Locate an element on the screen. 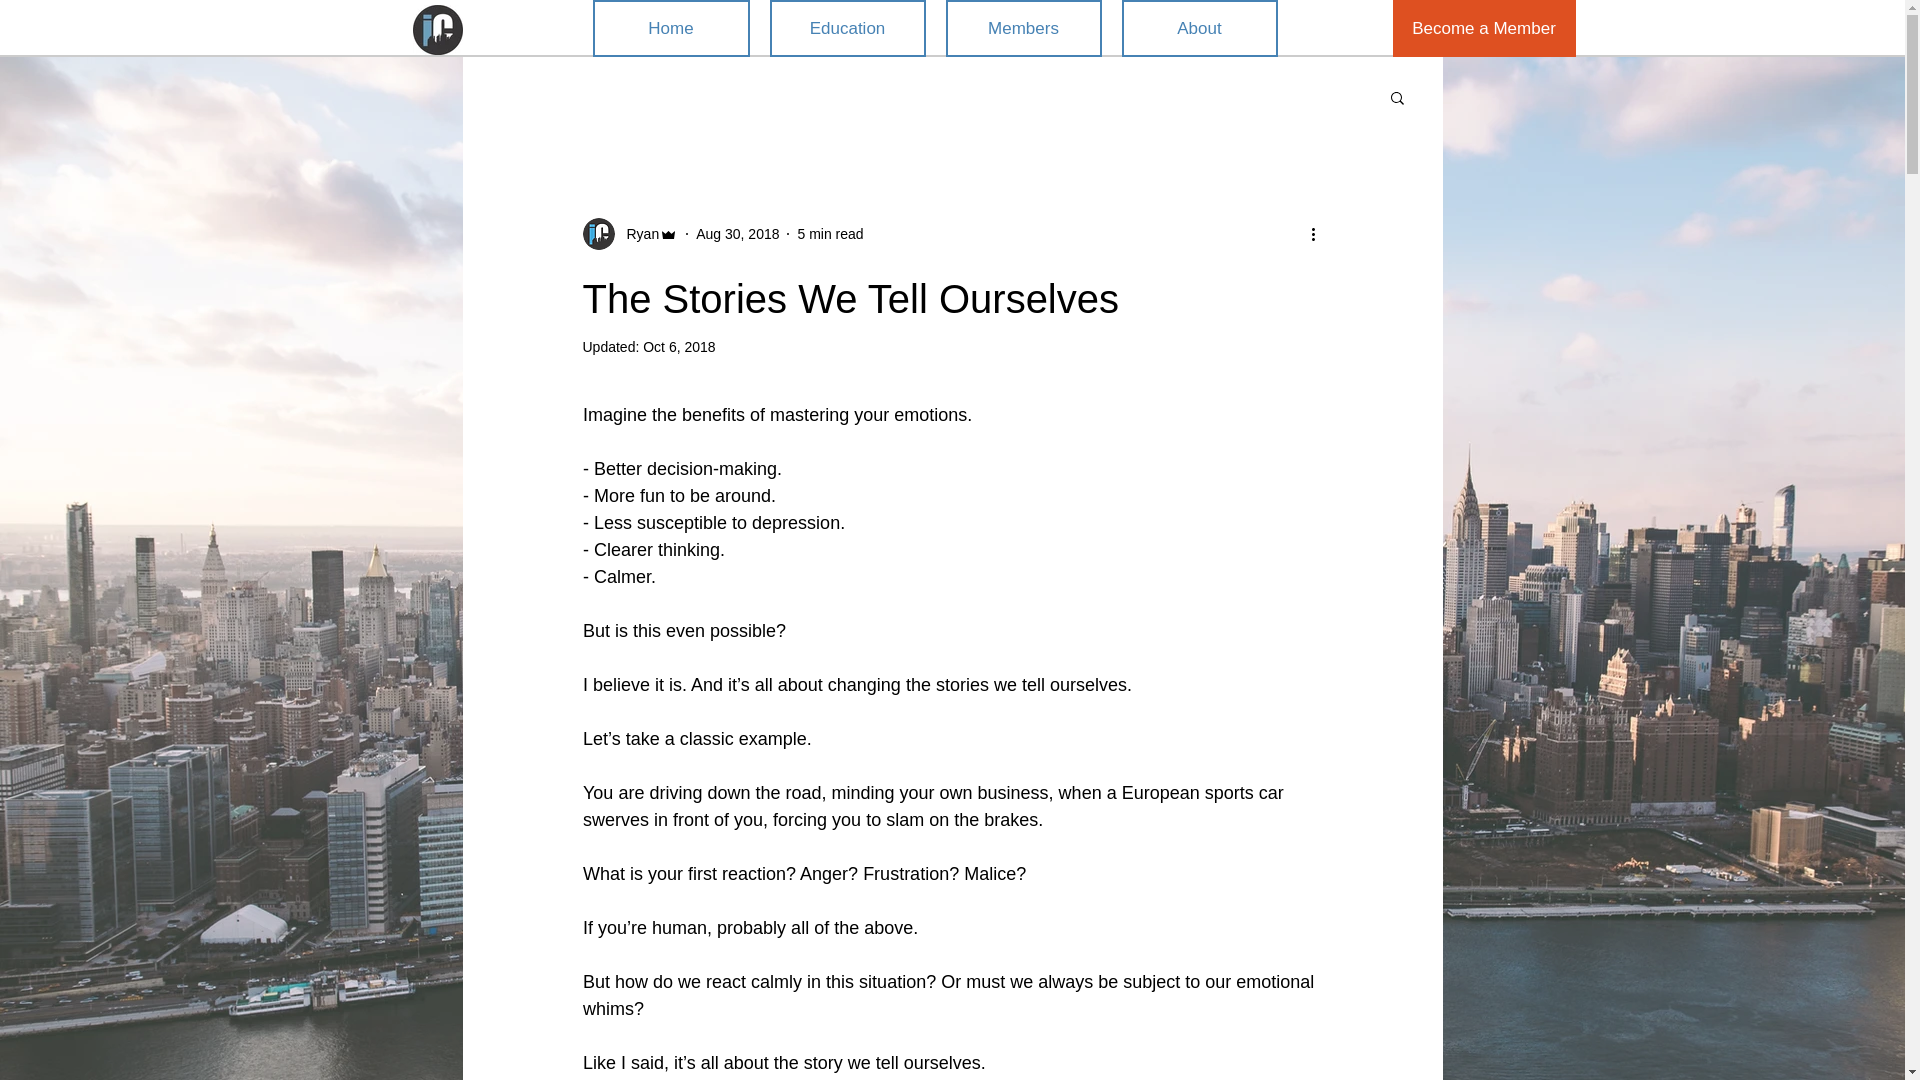 The height and width of the screenshot is (1080, 1920). Oct 6, 2018 is located at coordinates (678, 347).